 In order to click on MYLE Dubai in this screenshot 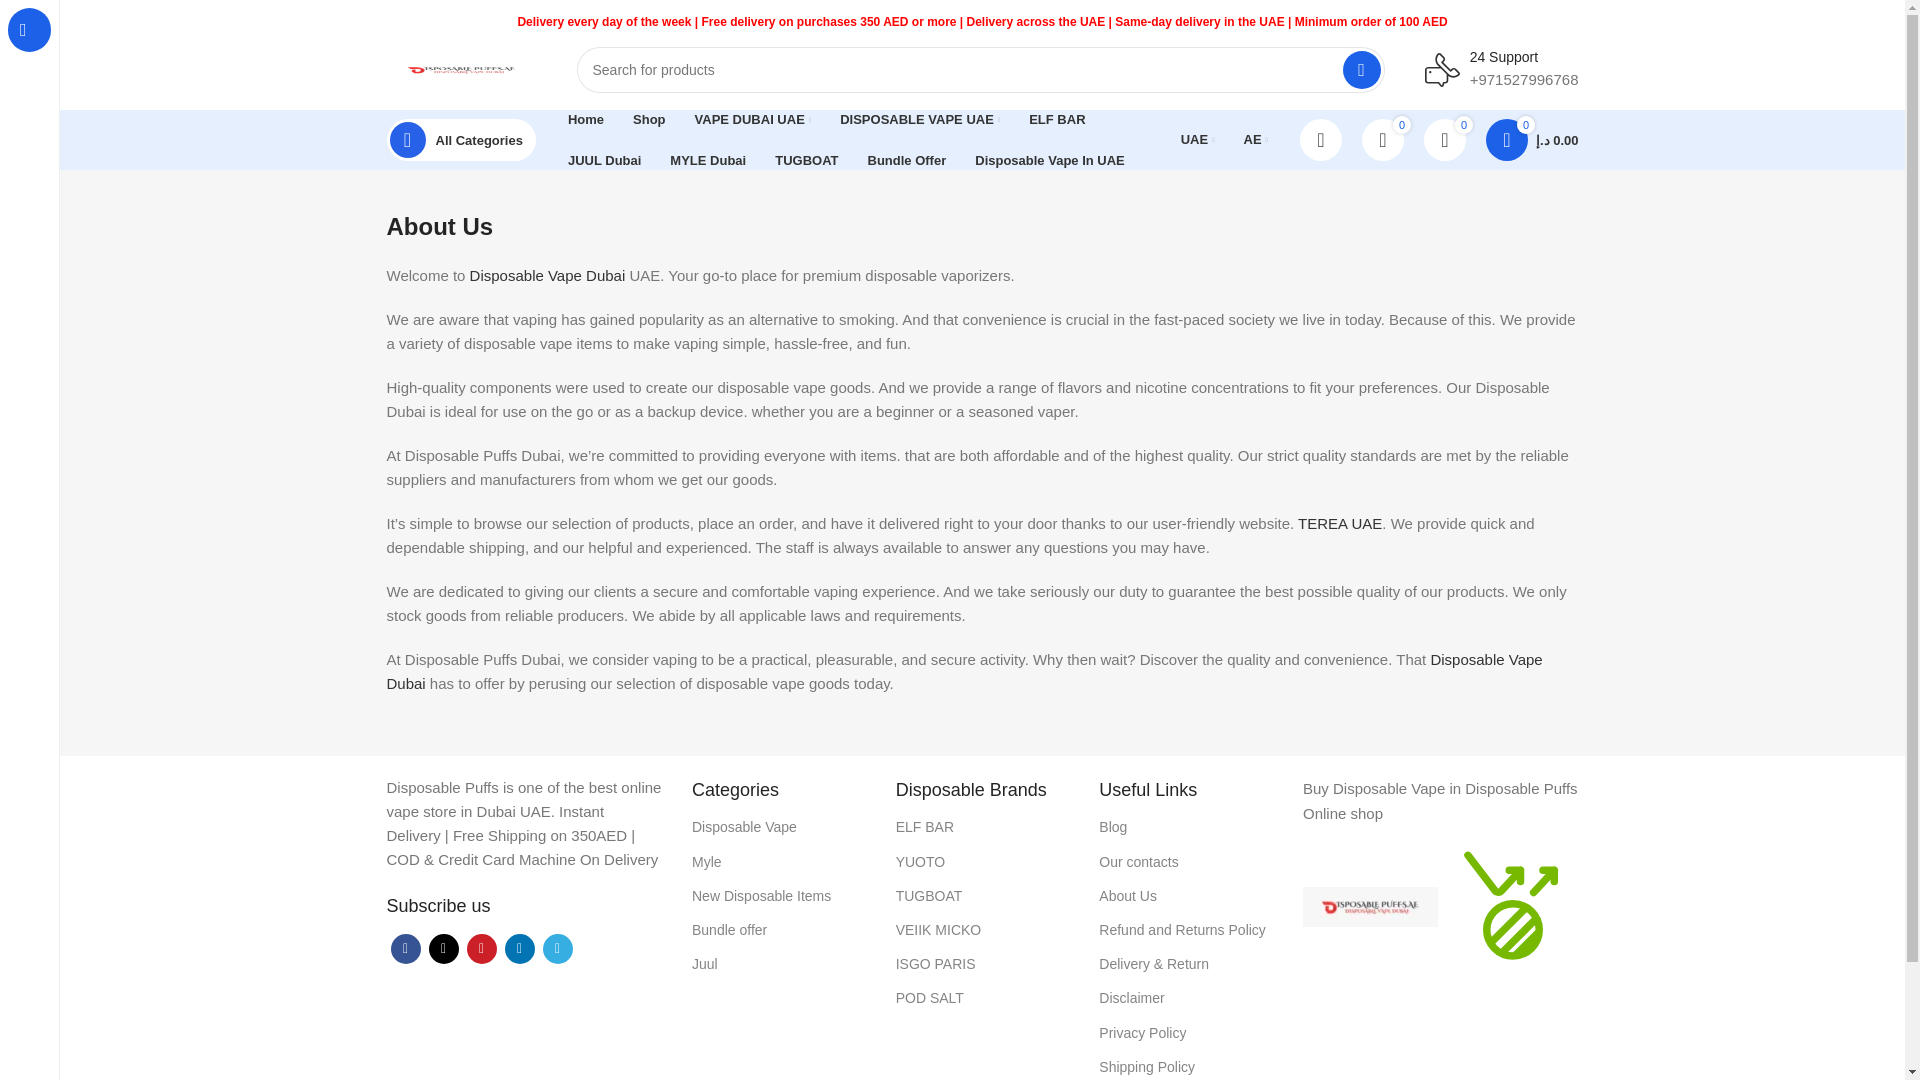, I will do `click(708, 160)`.